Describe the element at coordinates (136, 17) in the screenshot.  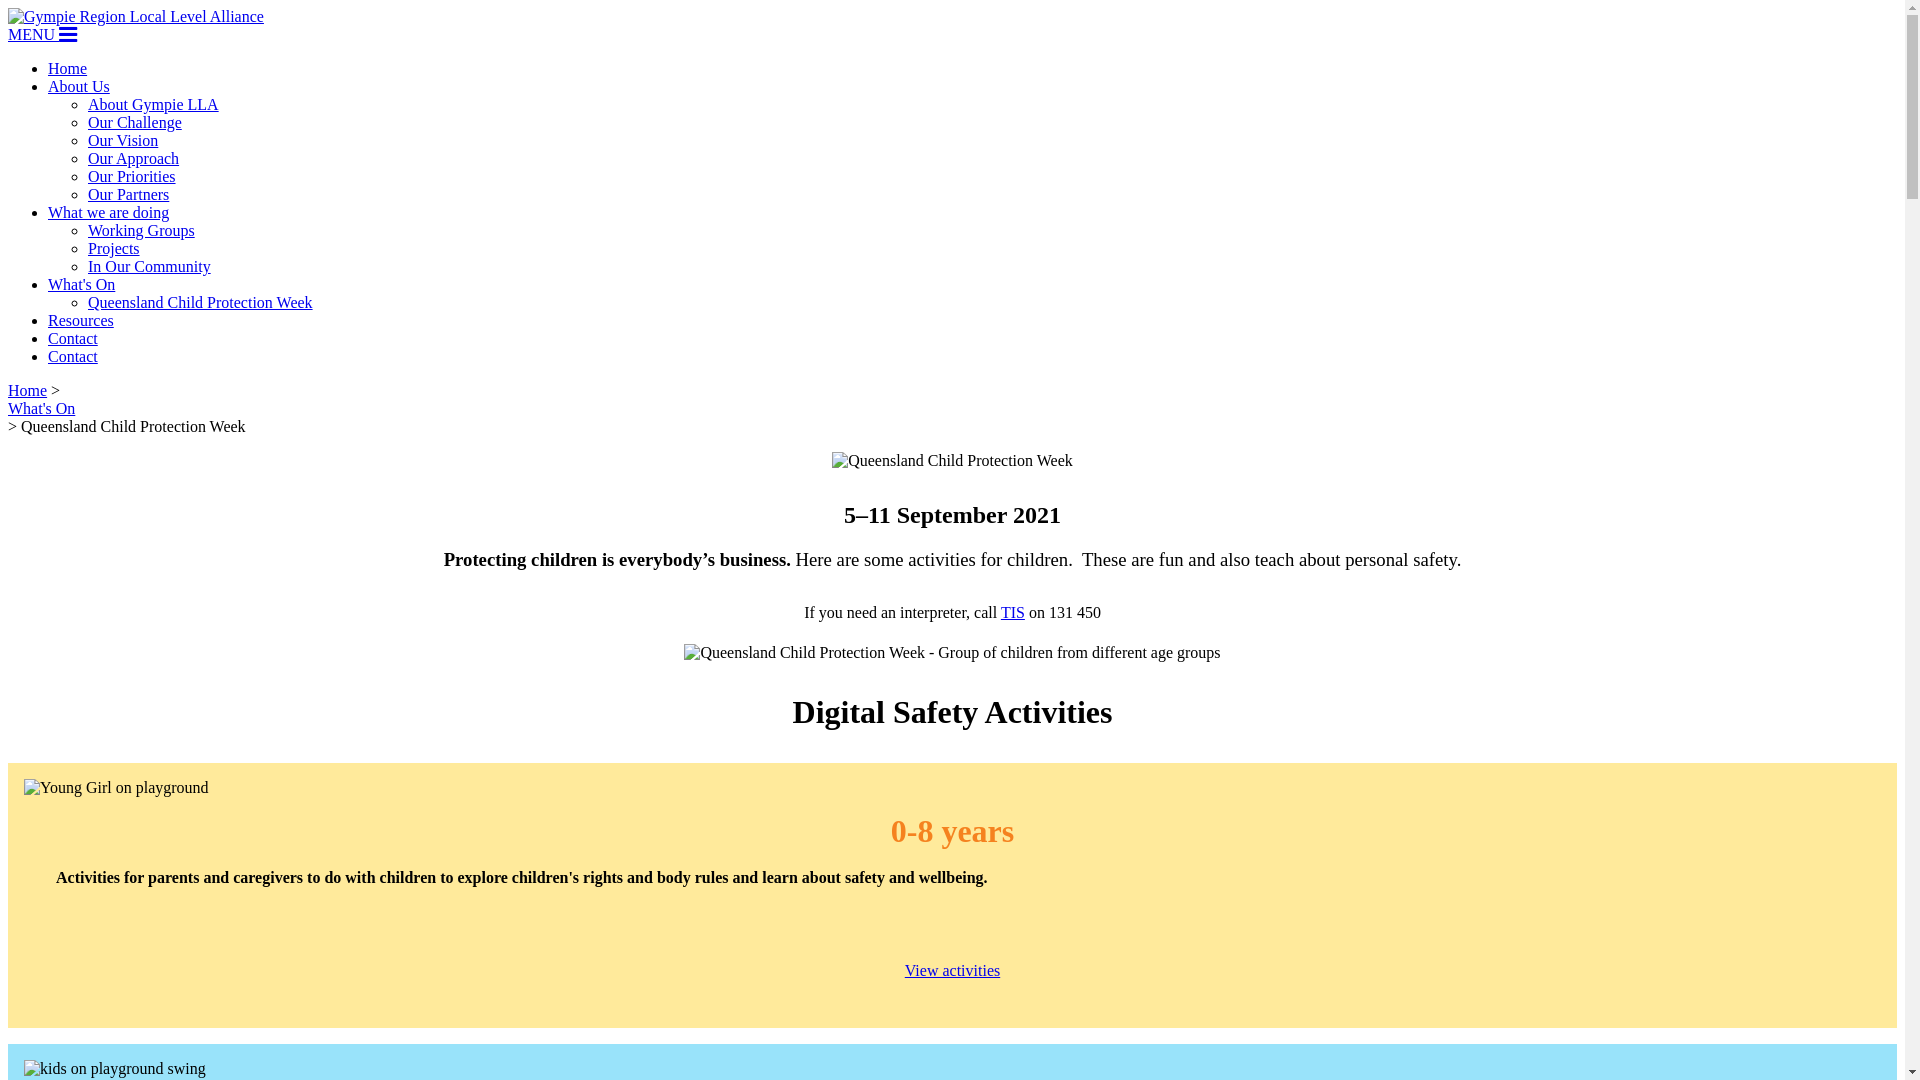
I see `Gympie Region Local Level Alliance` at that location.